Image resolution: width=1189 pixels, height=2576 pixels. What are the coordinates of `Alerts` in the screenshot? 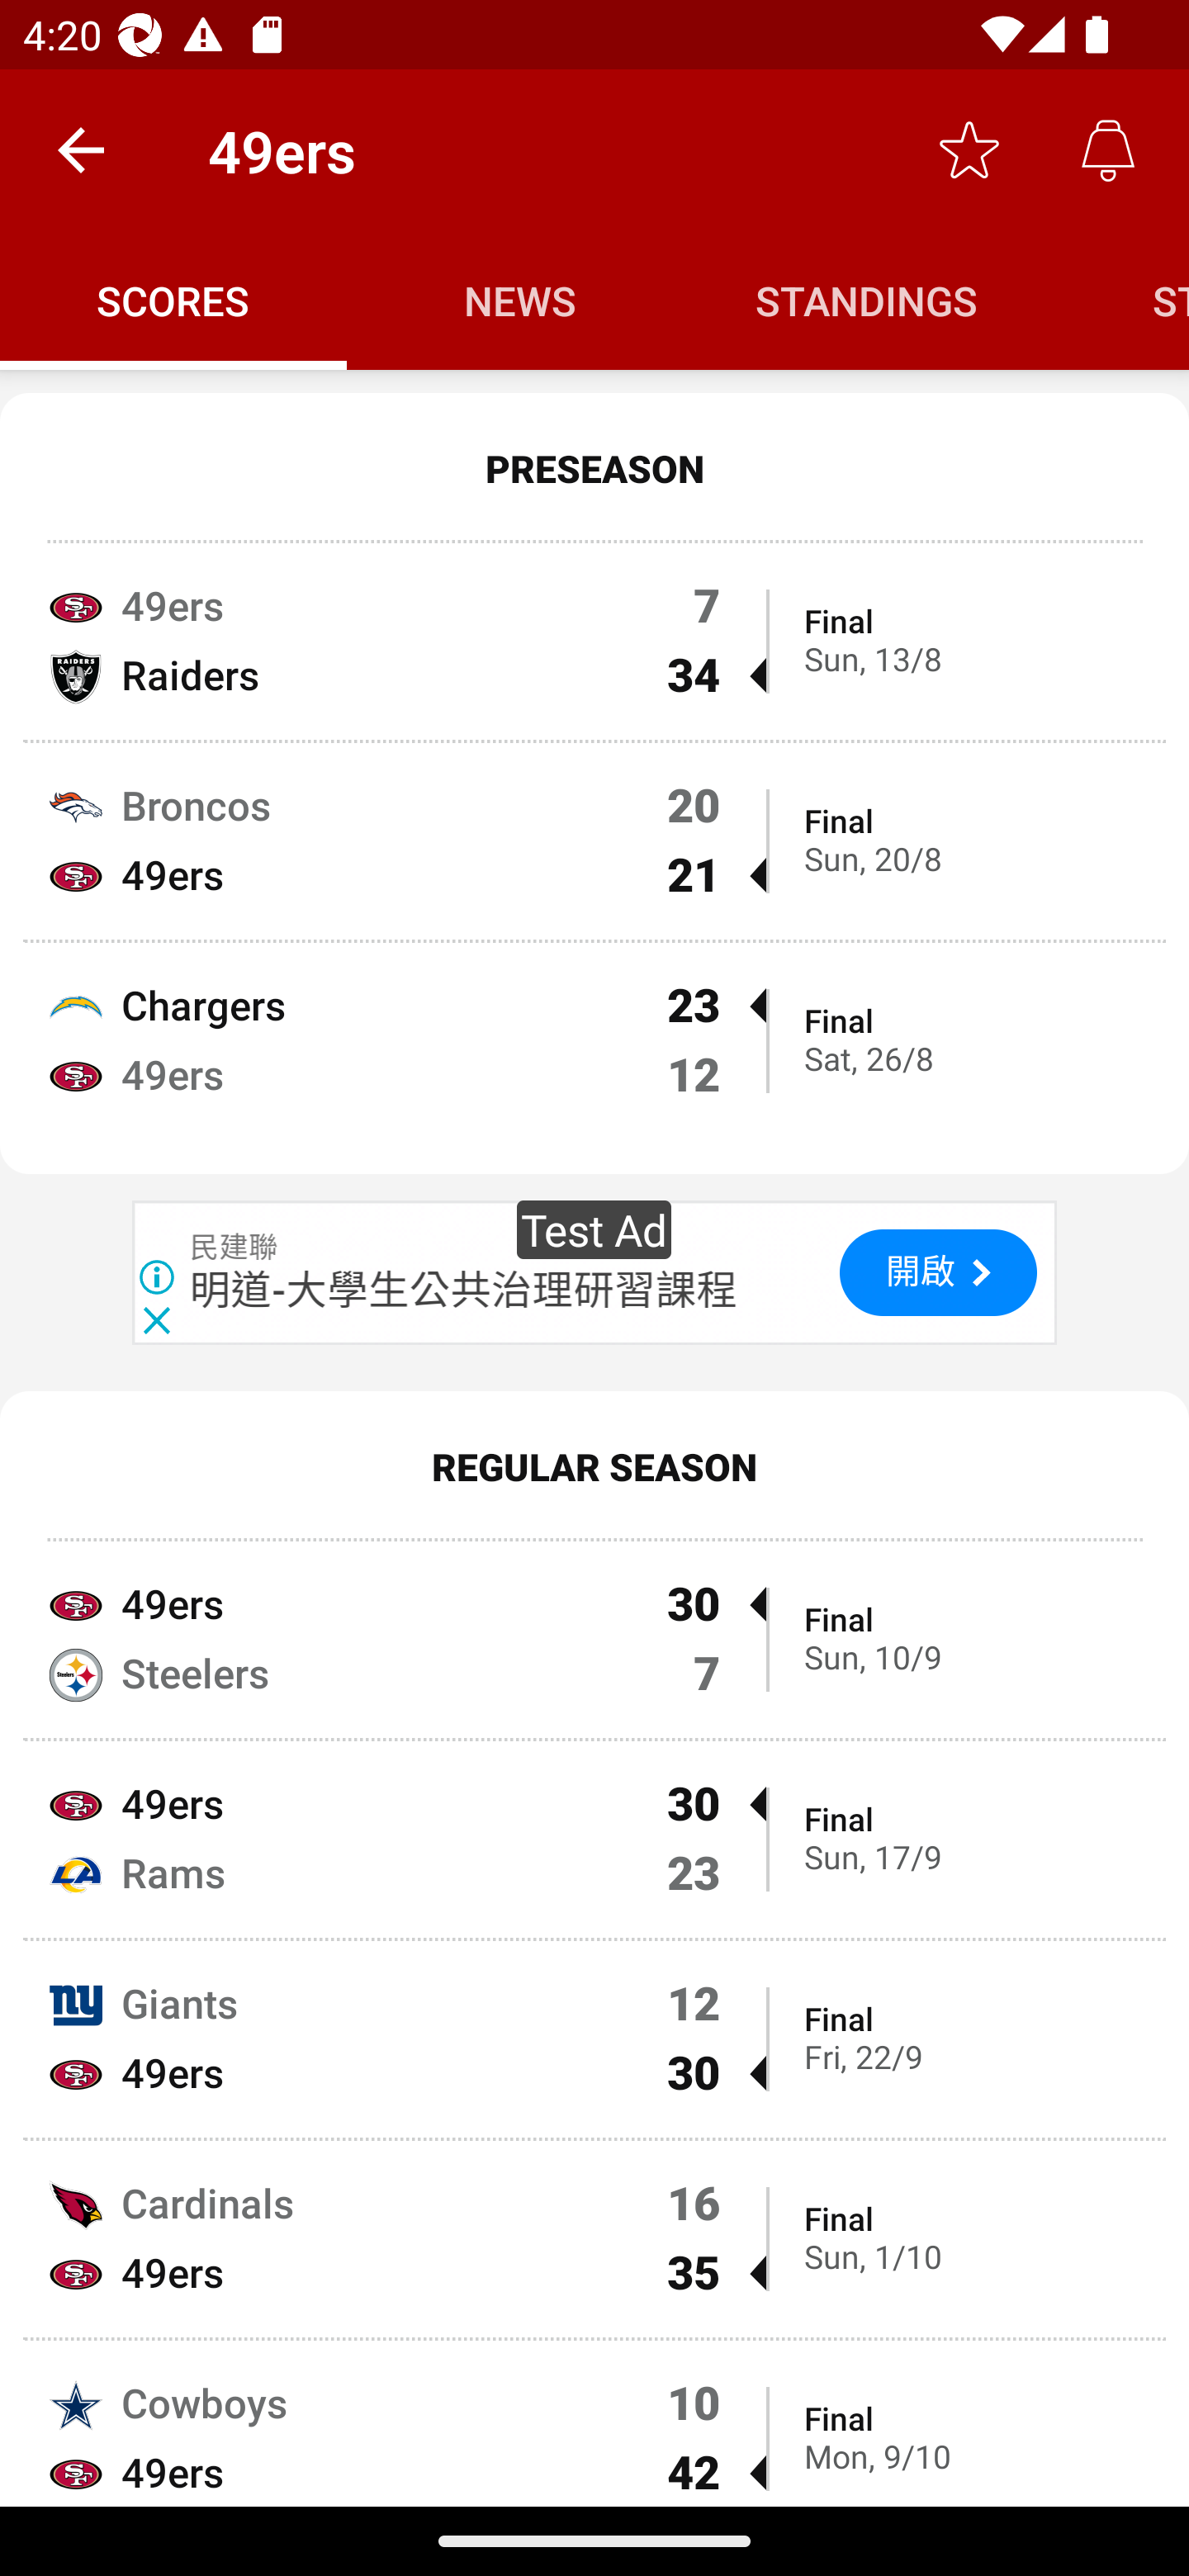 It's located at (1108, 149).